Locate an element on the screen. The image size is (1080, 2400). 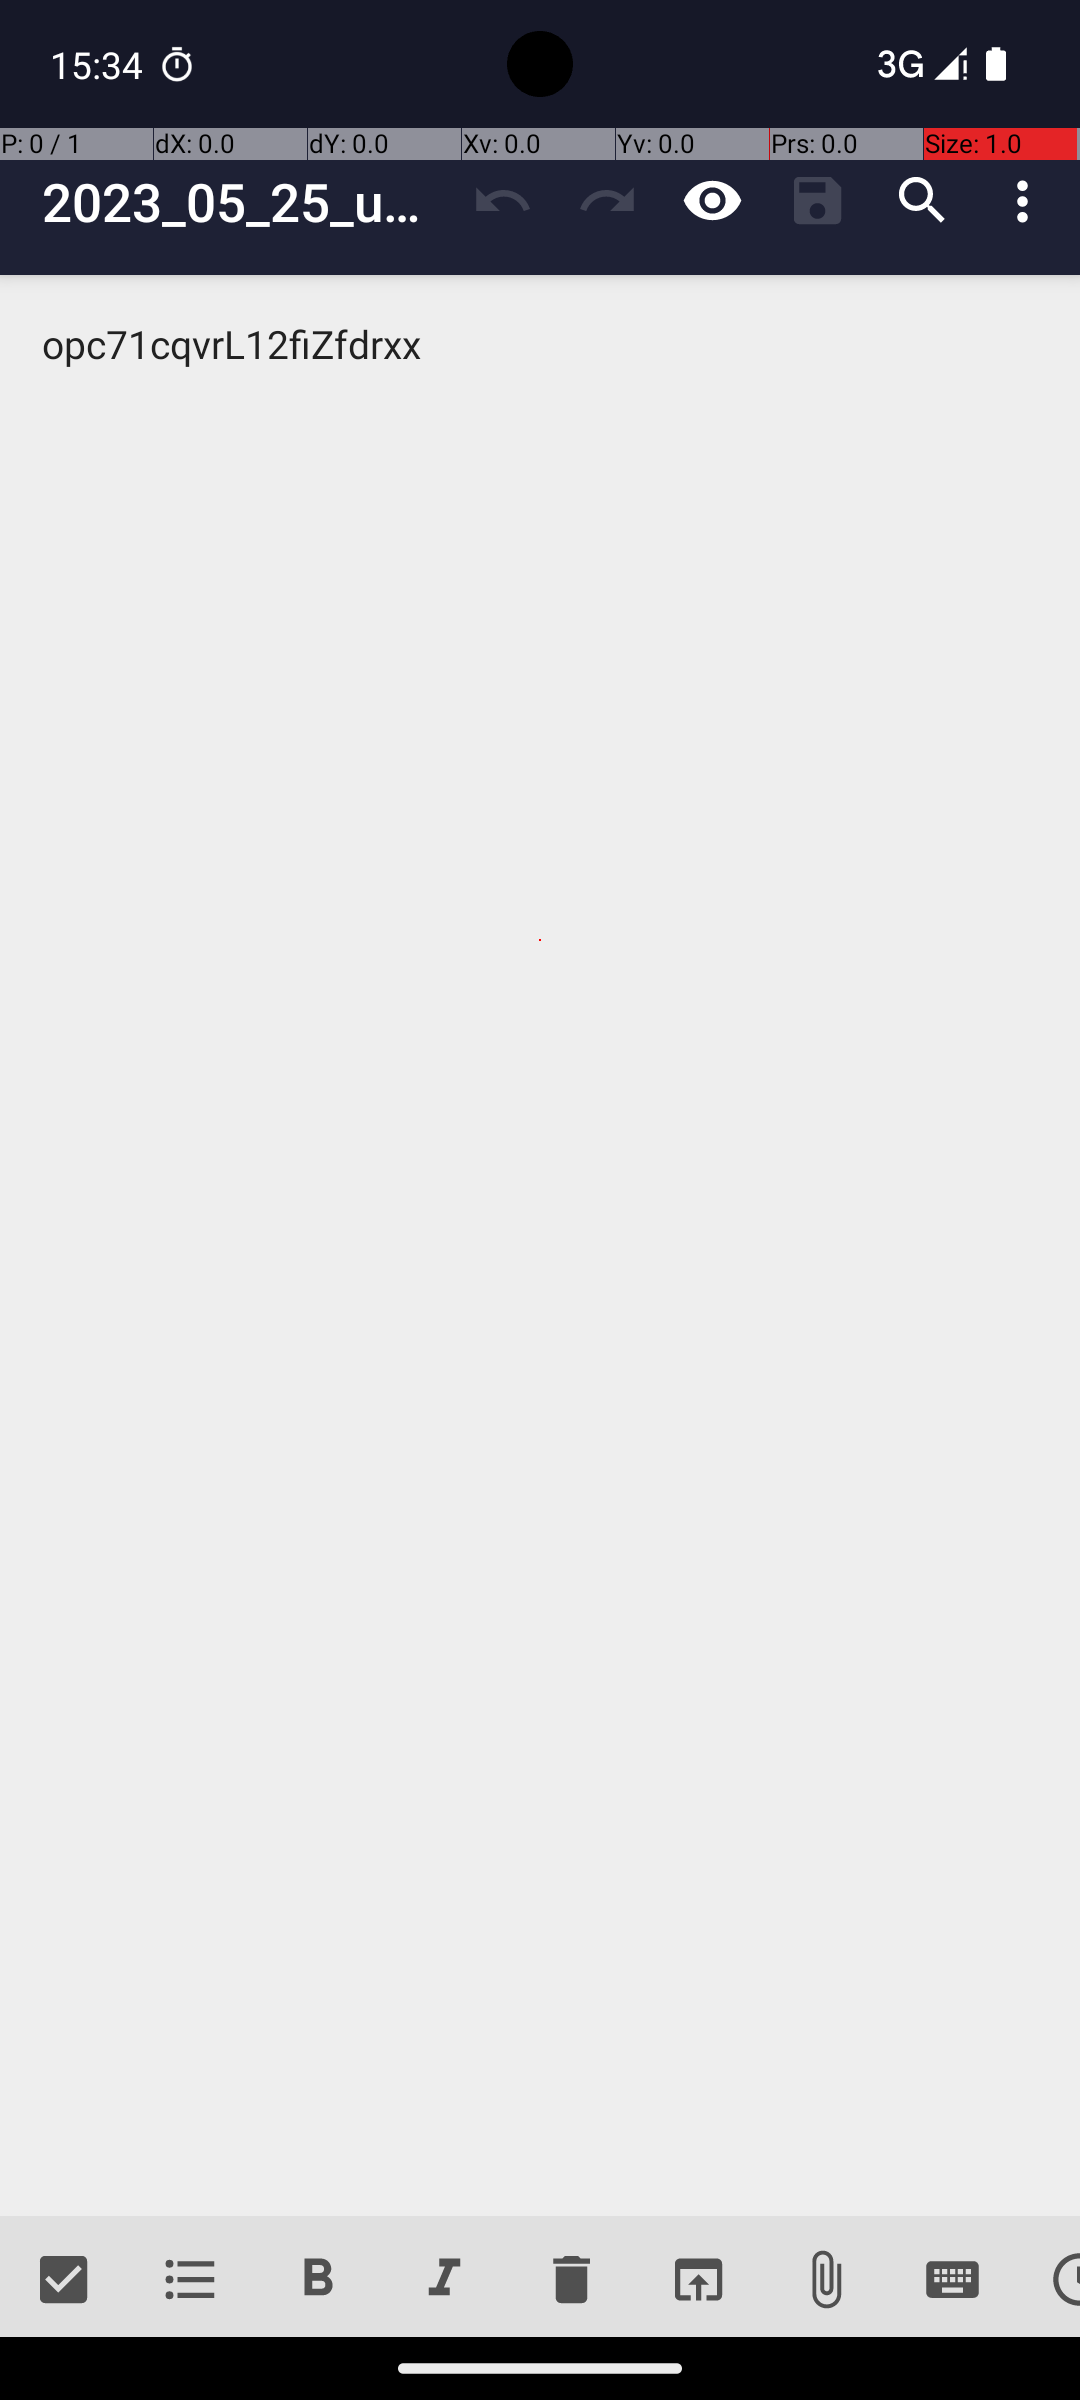
2023_05_25_upcoming_presentation_outline is located at coordinates (246, 202).